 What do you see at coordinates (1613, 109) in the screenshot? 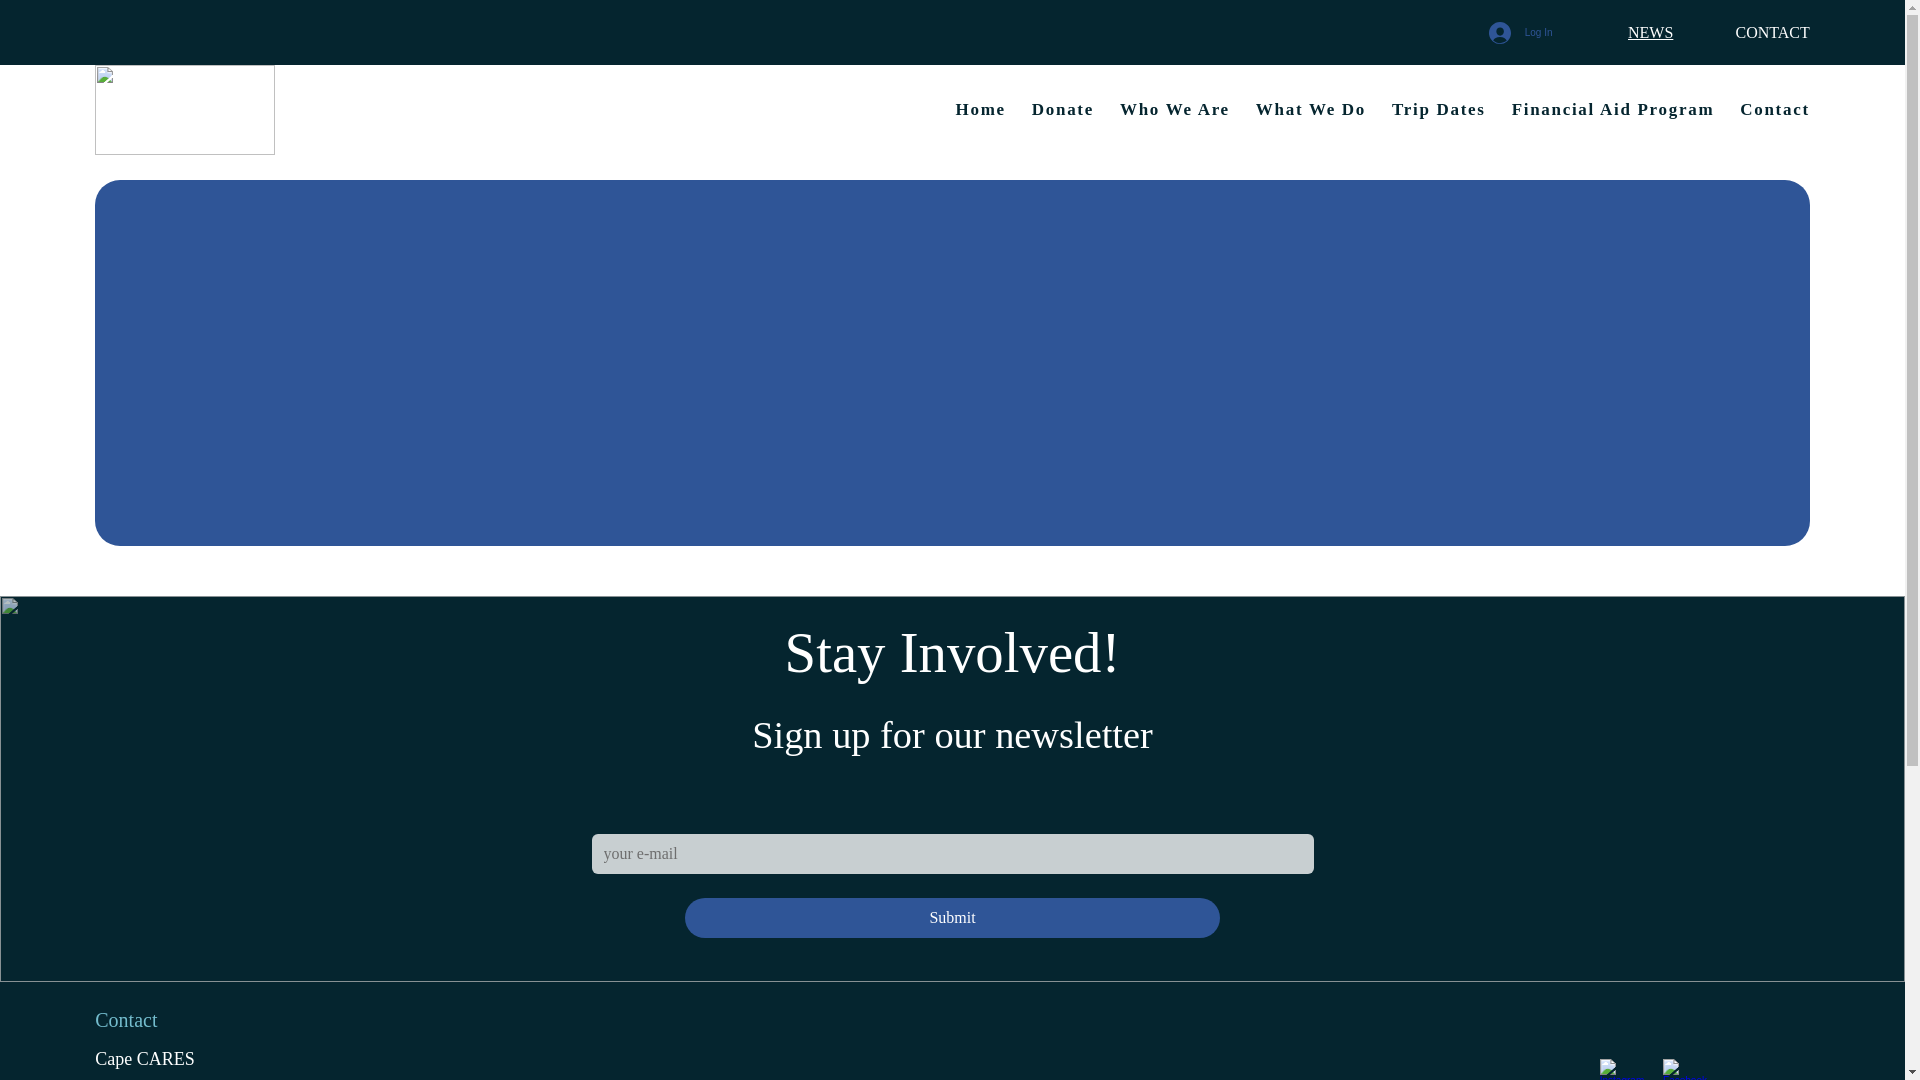
I see `Financial Aid Program` at bounding box center [1613, 109].